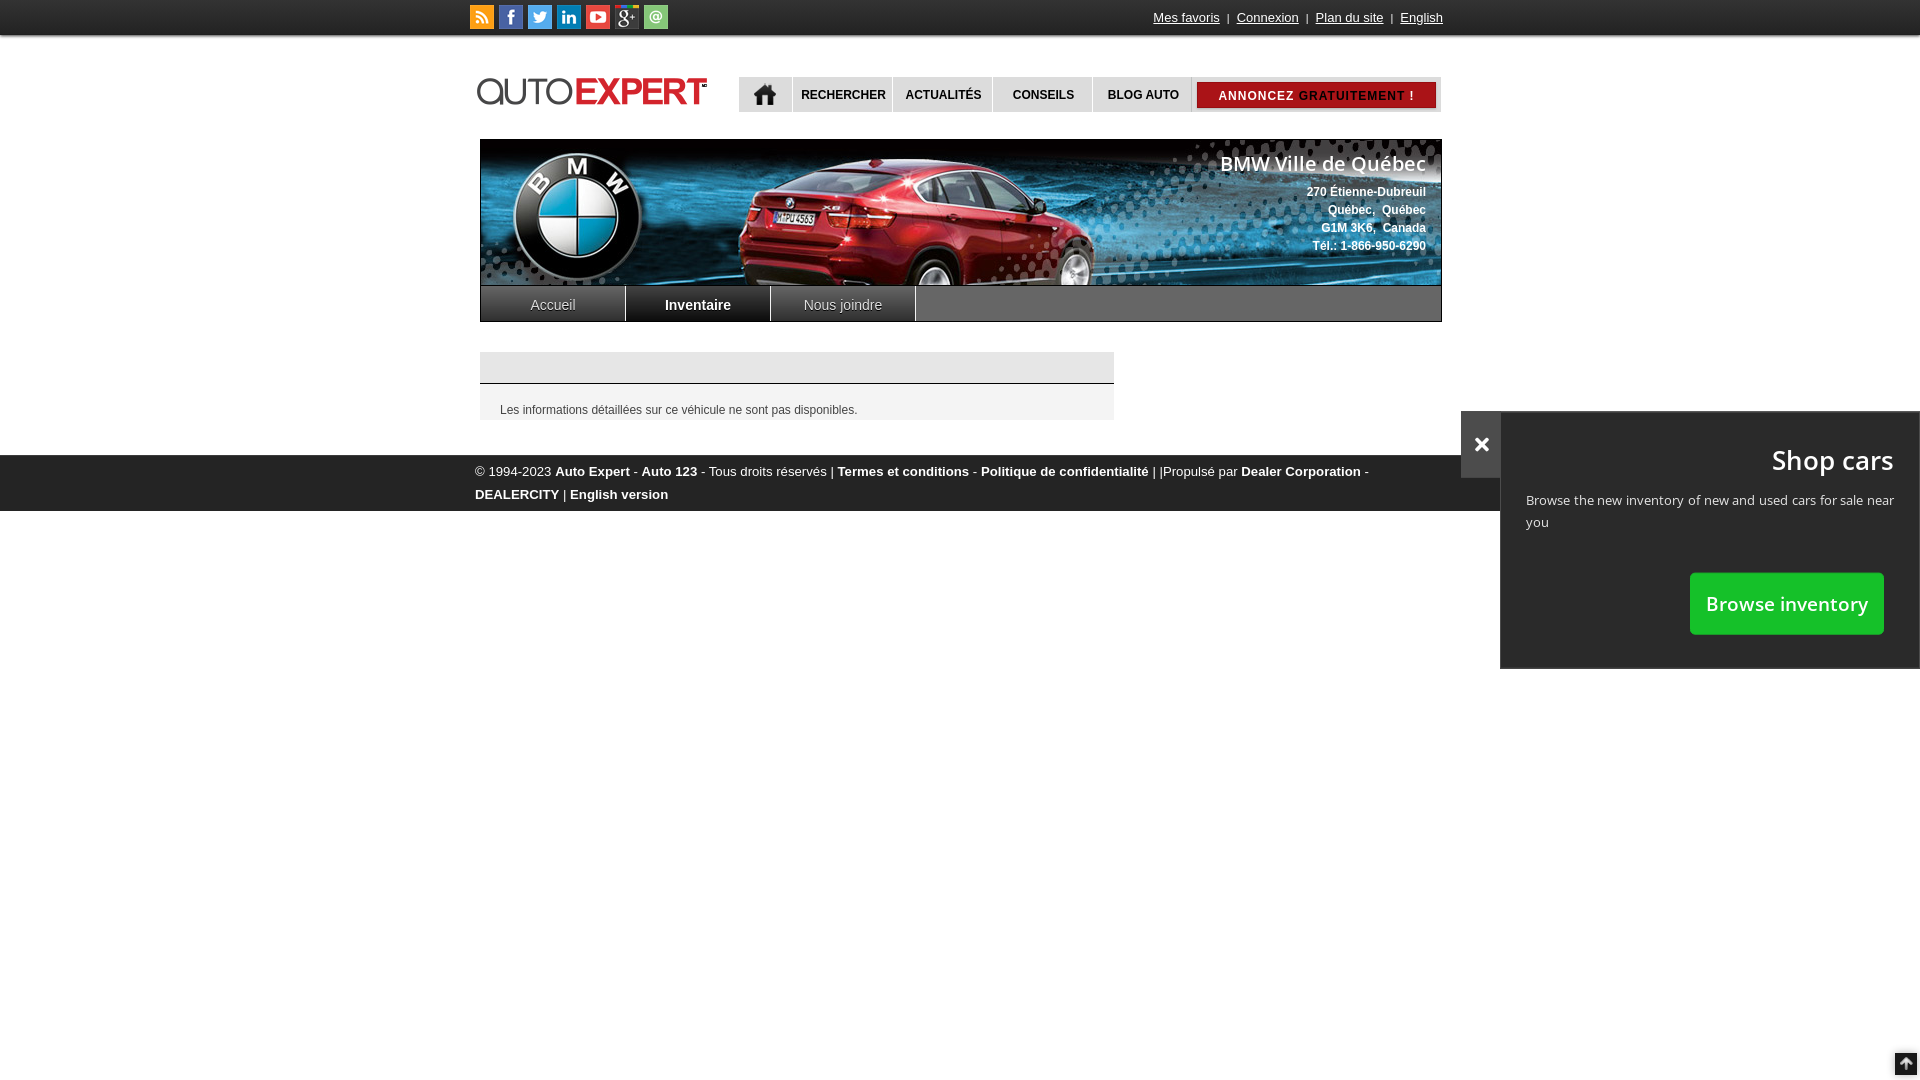 This screenshot has height=1080, width=1920. What do you see at coordinates (656, 25) in the screenshot?
I see `Joindre autoExpert.ca` at bounding box center [656, 25].